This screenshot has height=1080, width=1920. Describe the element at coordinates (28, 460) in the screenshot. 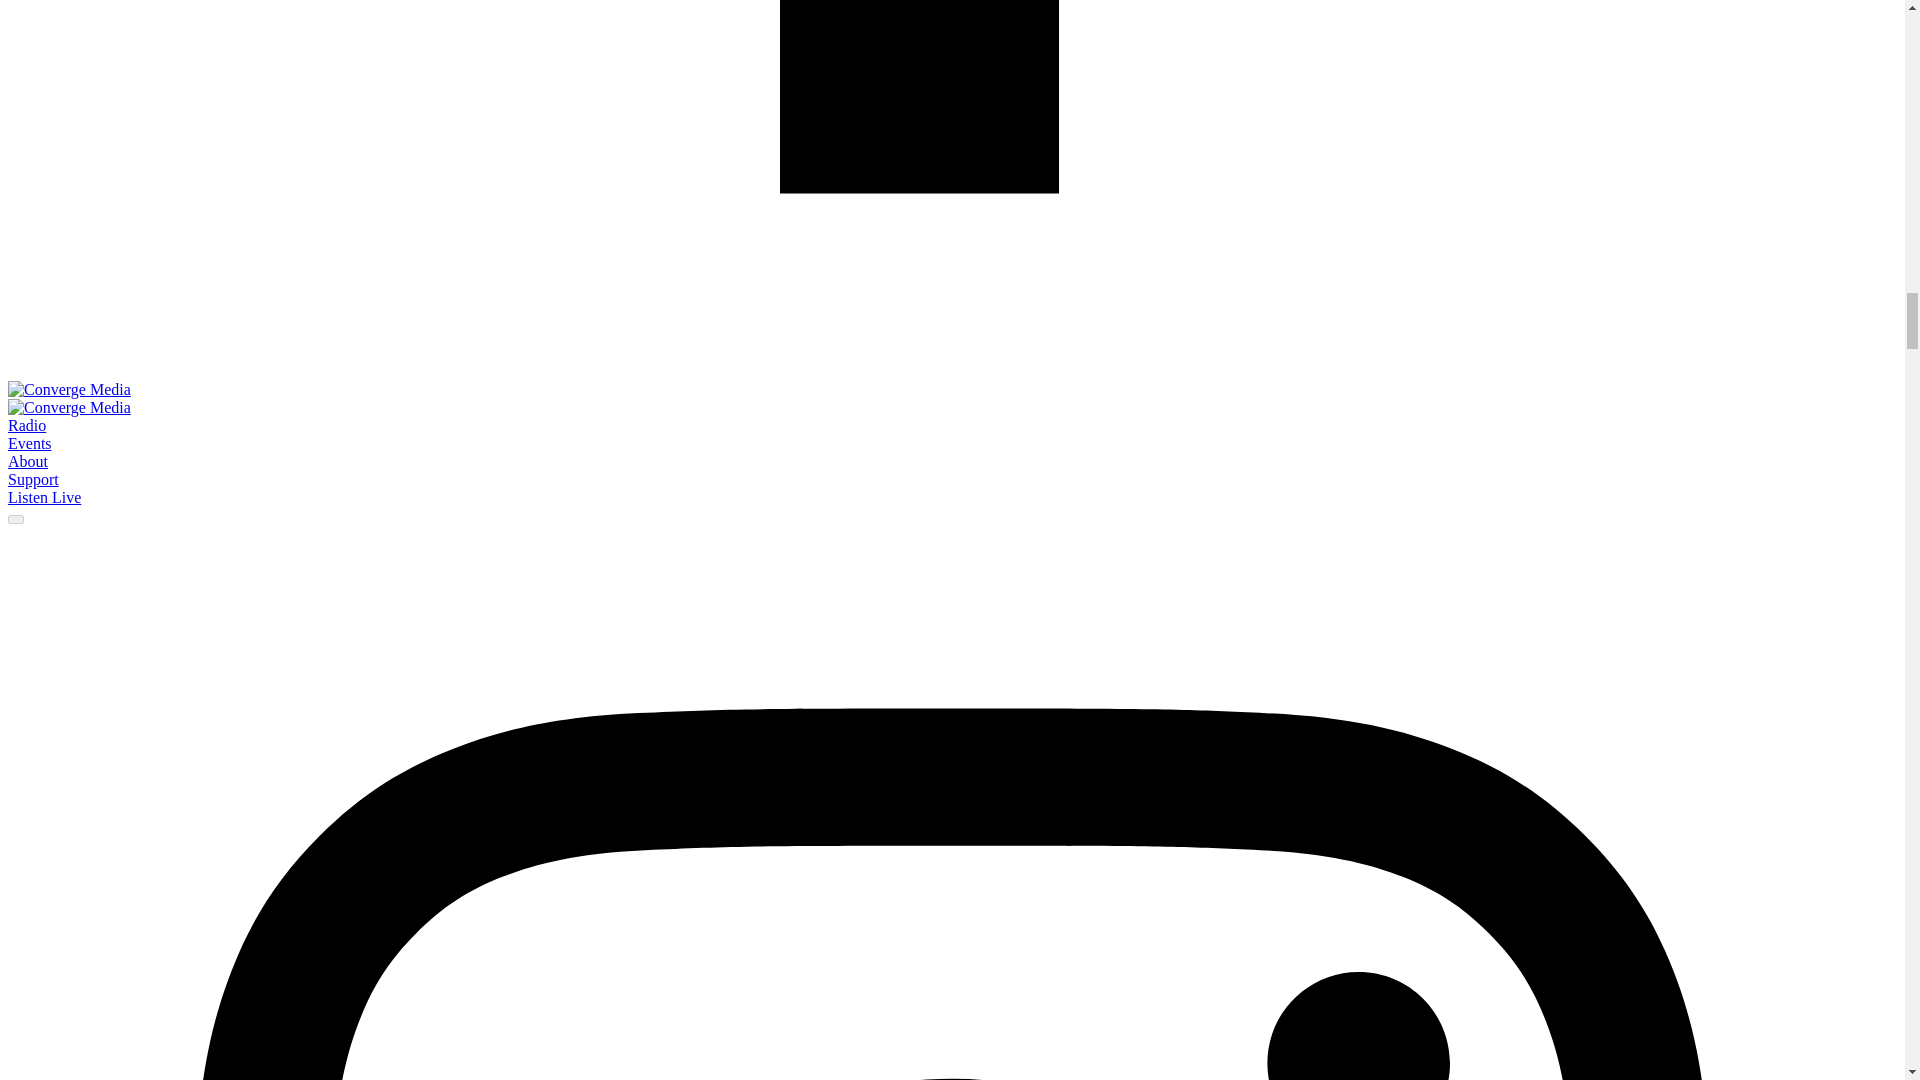

I see `About` at that location.